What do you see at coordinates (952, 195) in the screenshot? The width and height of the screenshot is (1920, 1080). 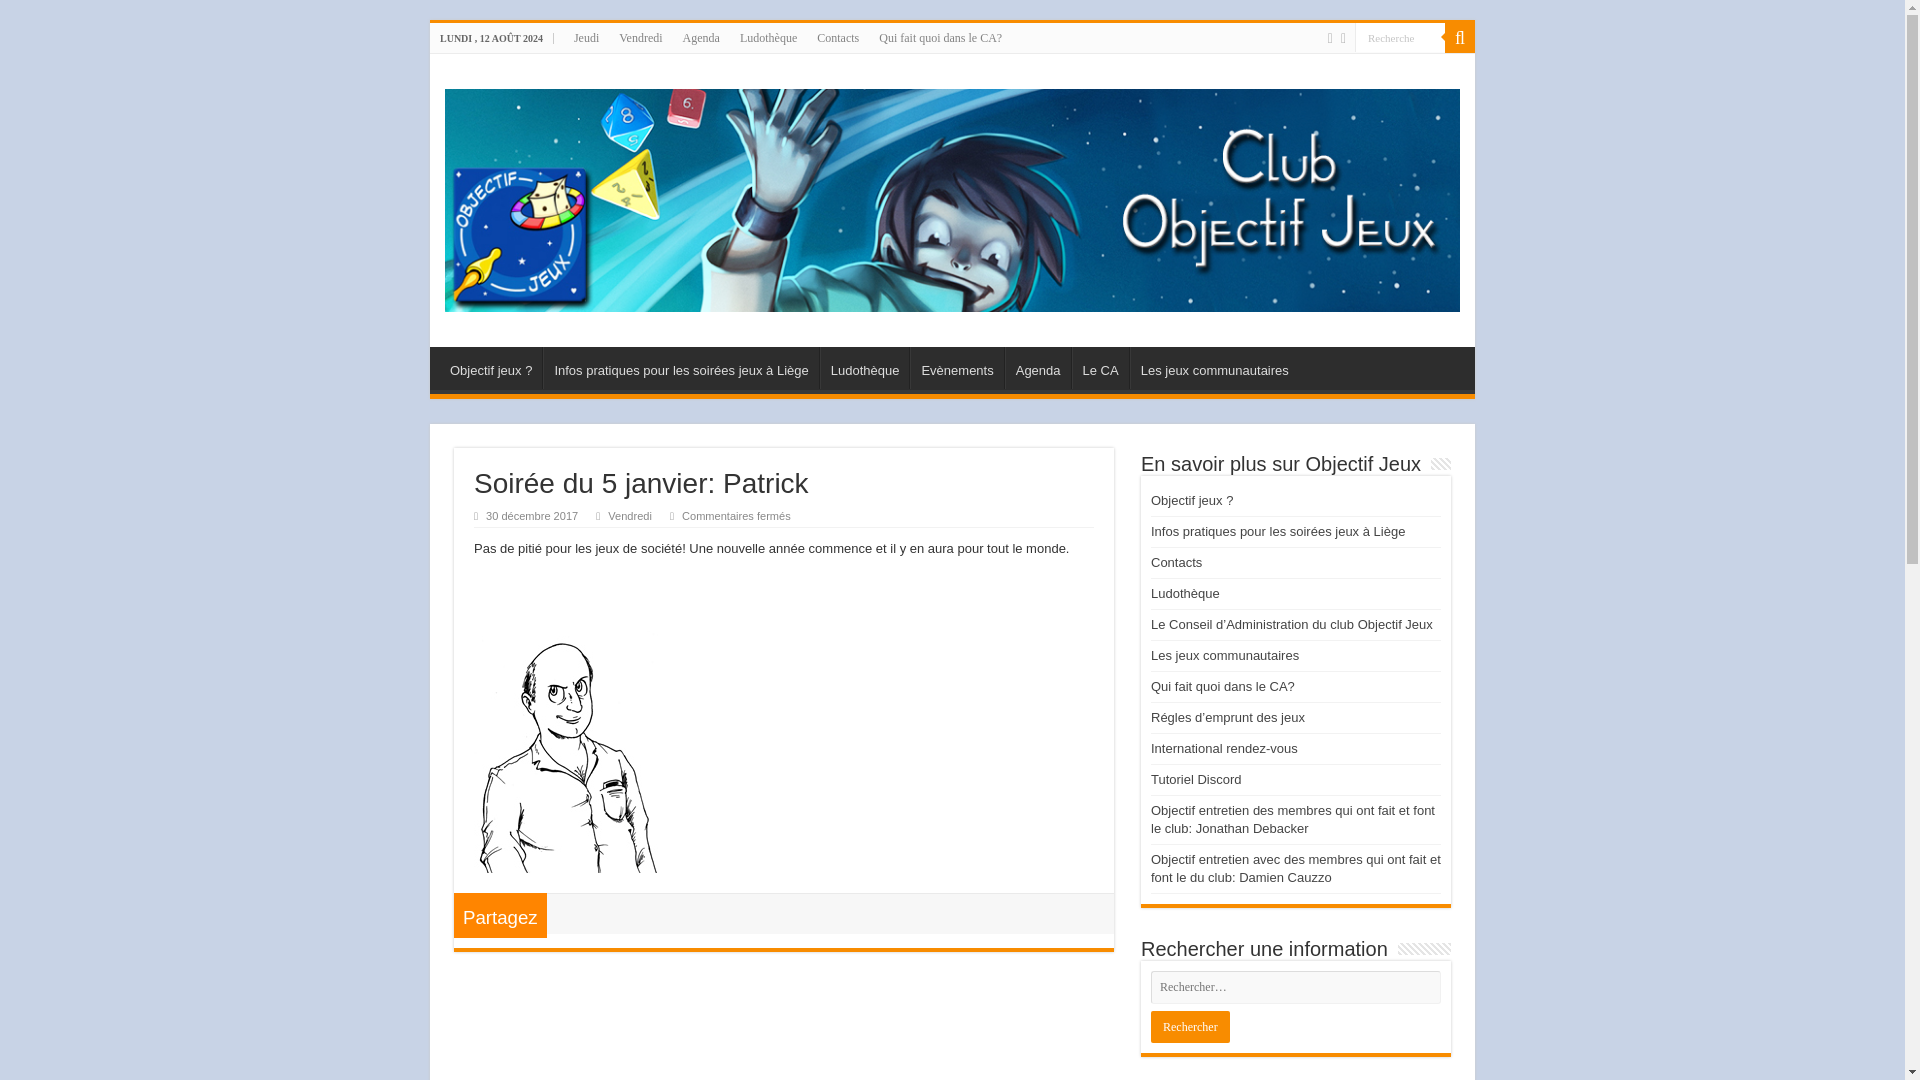 I see `Objectif Jeux` at bounding box center [952, 195].